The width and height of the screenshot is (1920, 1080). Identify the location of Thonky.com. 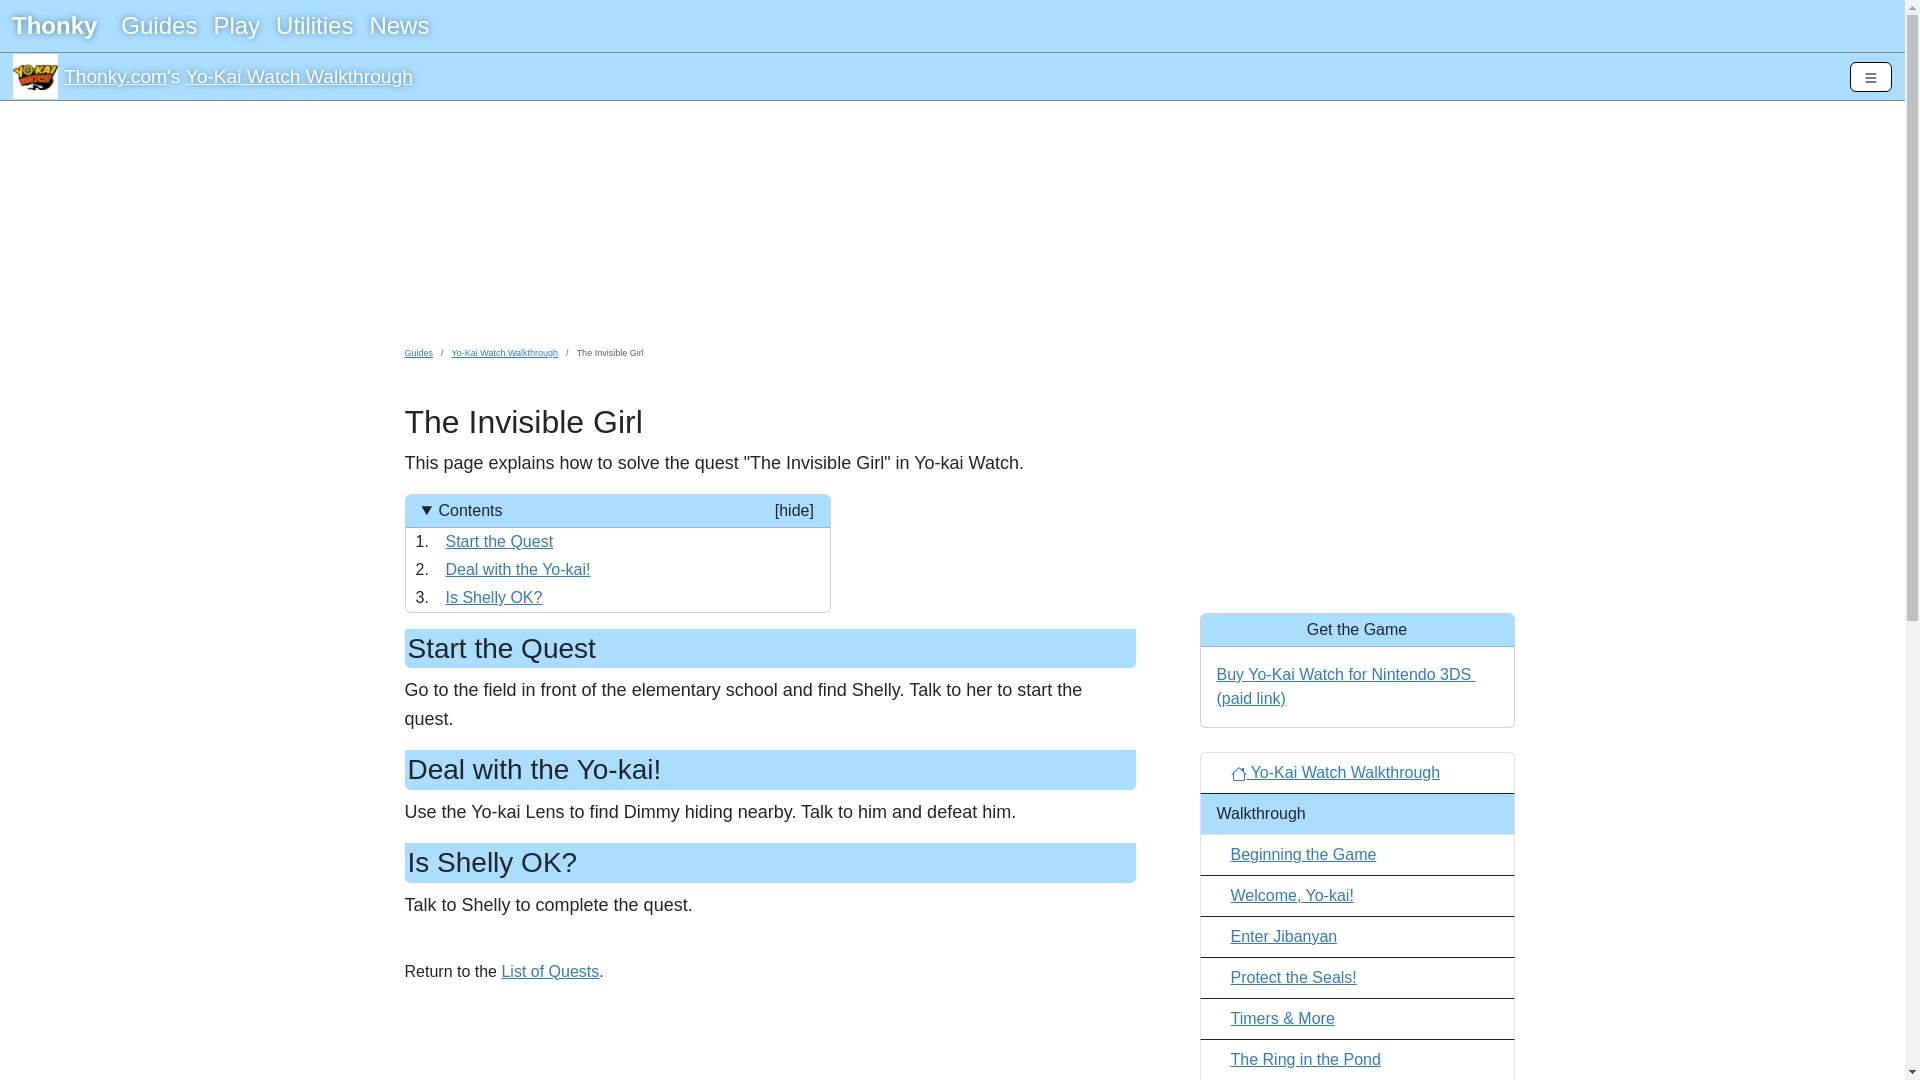
(115, 76).